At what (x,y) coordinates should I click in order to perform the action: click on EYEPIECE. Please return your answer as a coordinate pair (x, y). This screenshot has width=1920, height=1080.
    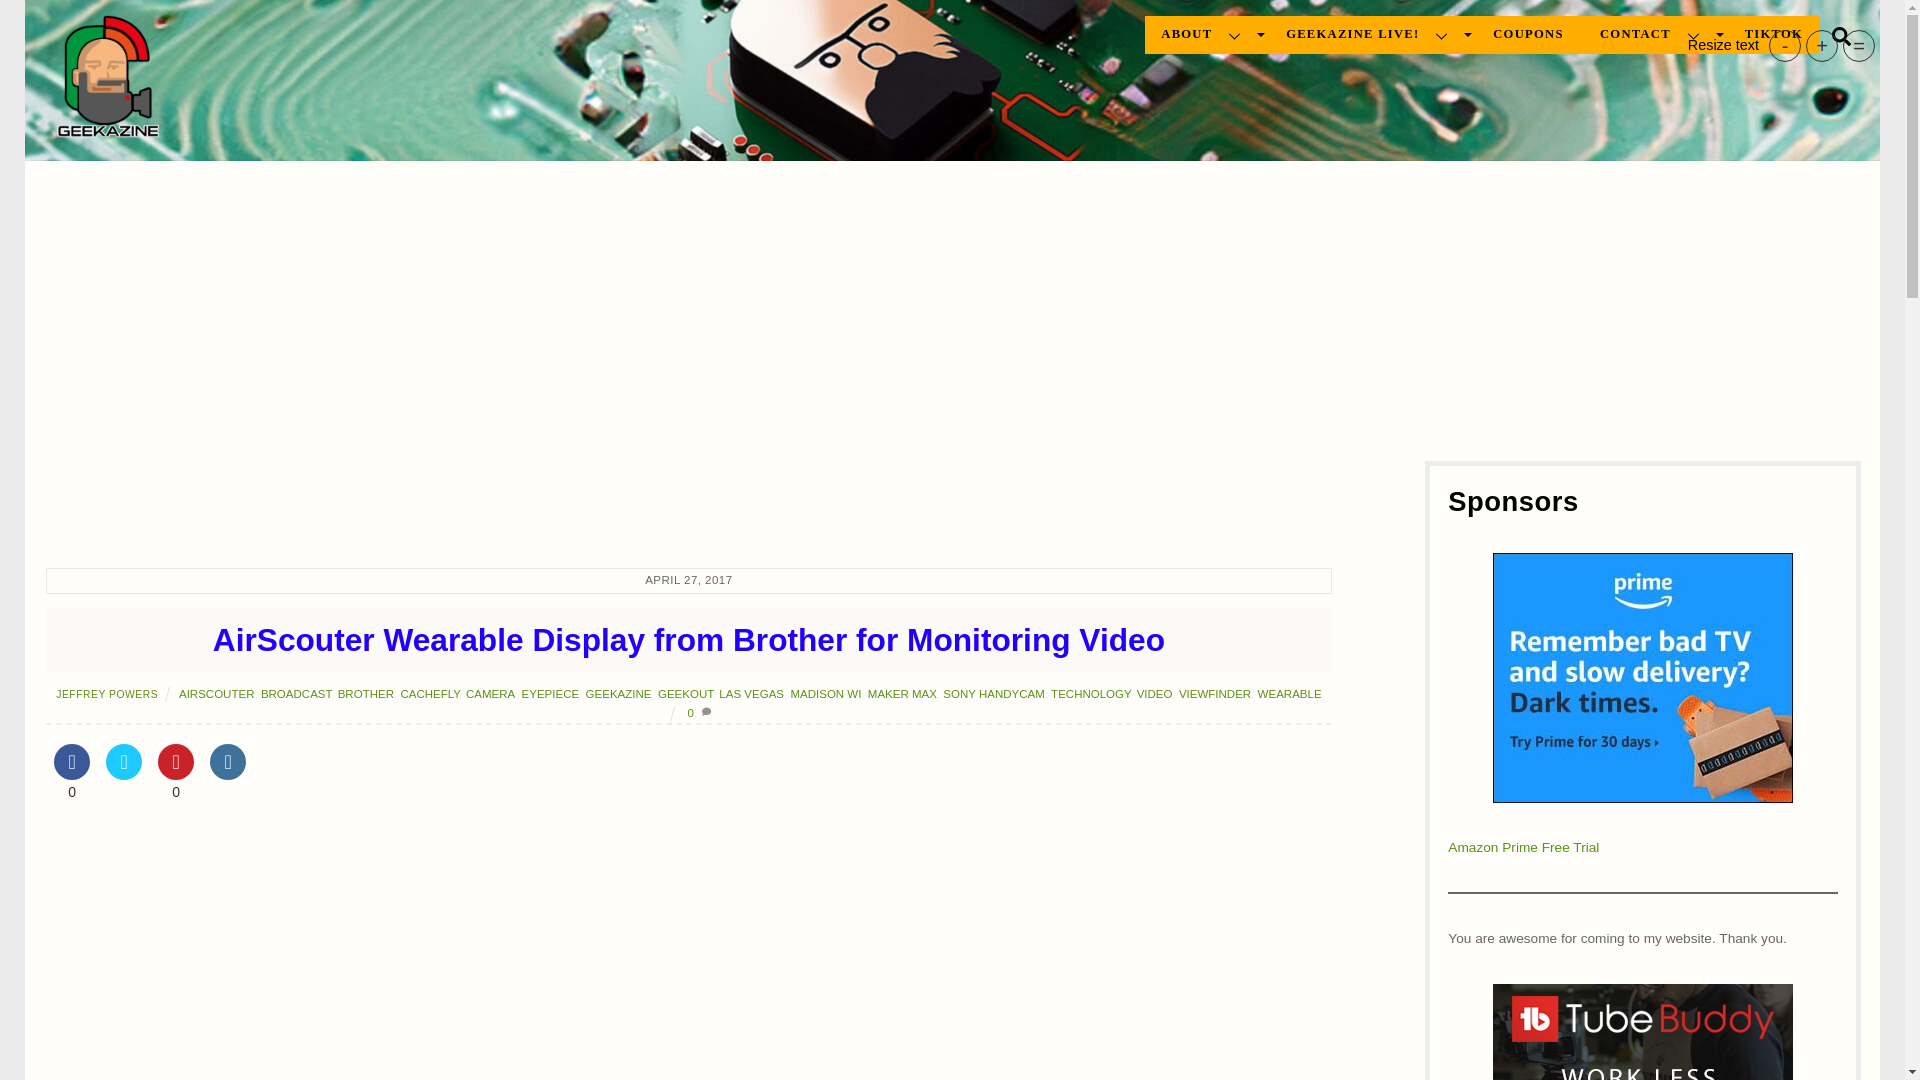
    Looking at the image, I should click on (550, 693).